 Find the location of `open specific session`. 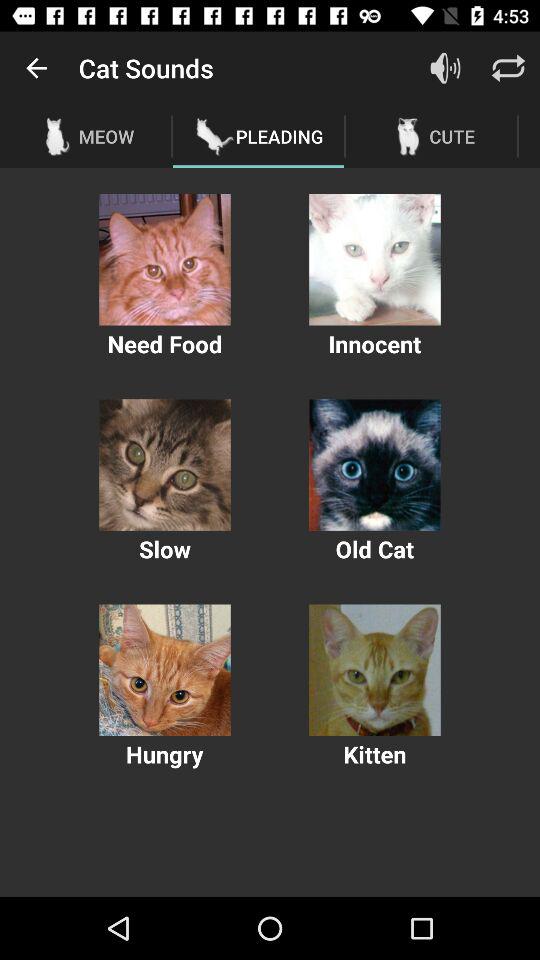

open specific session is located at coordinates (164, 670).